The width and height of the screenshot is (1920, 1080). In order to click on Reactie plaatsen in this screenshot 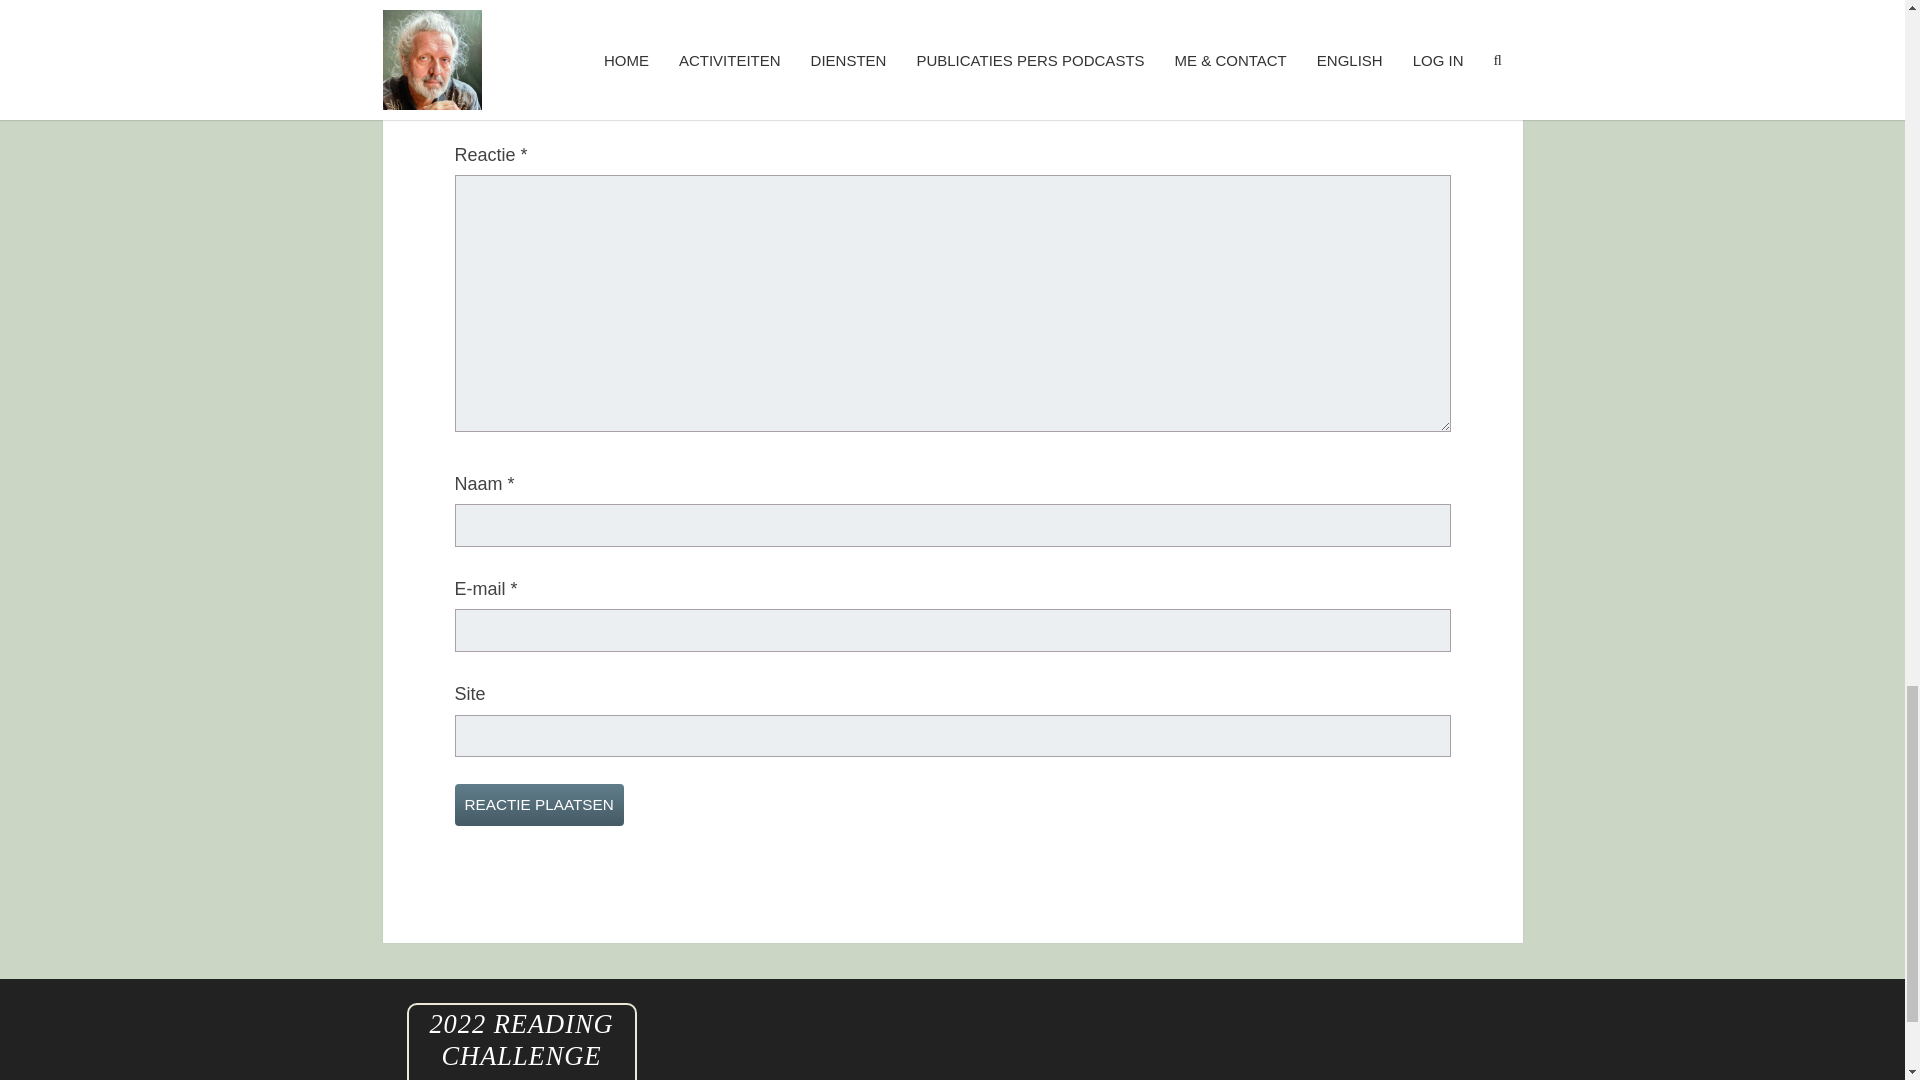, I will do `click(538, 805)`.